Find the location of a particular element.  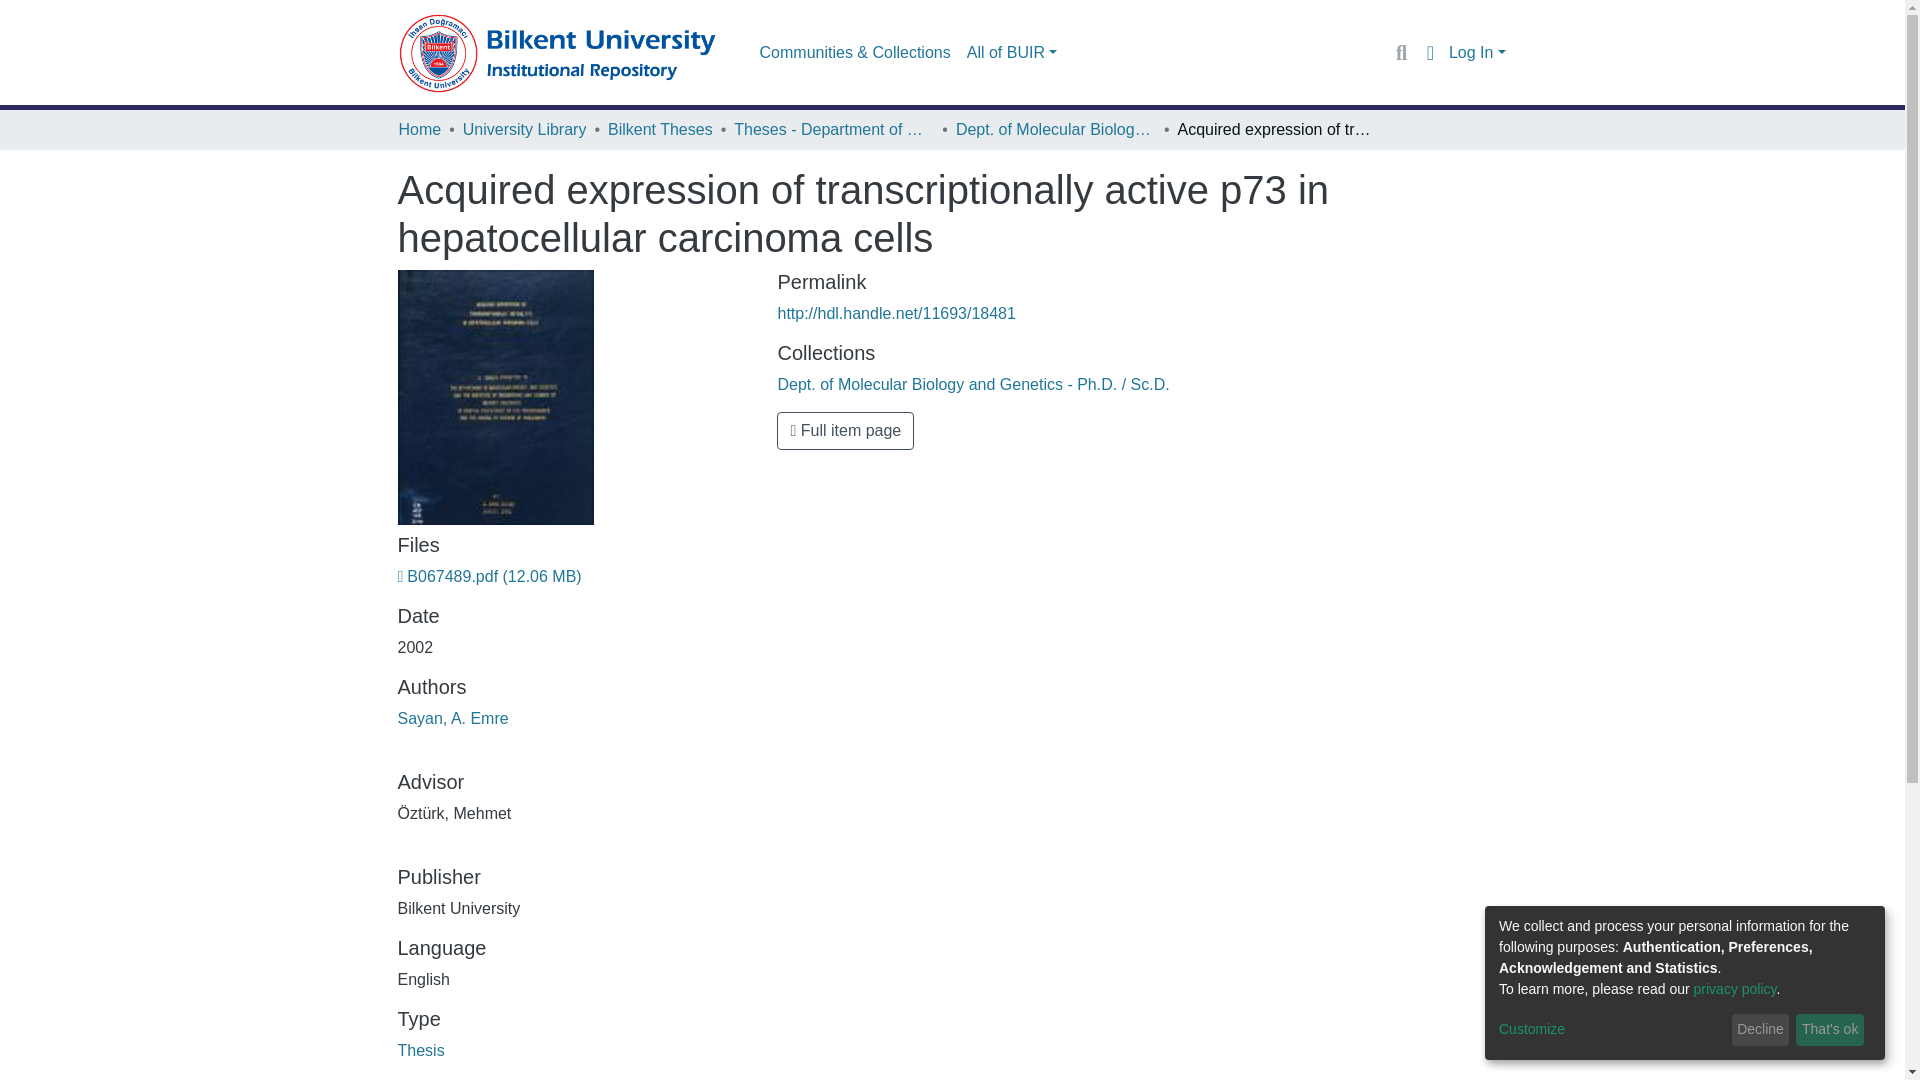

University Library is located at coordinates (524, 129).